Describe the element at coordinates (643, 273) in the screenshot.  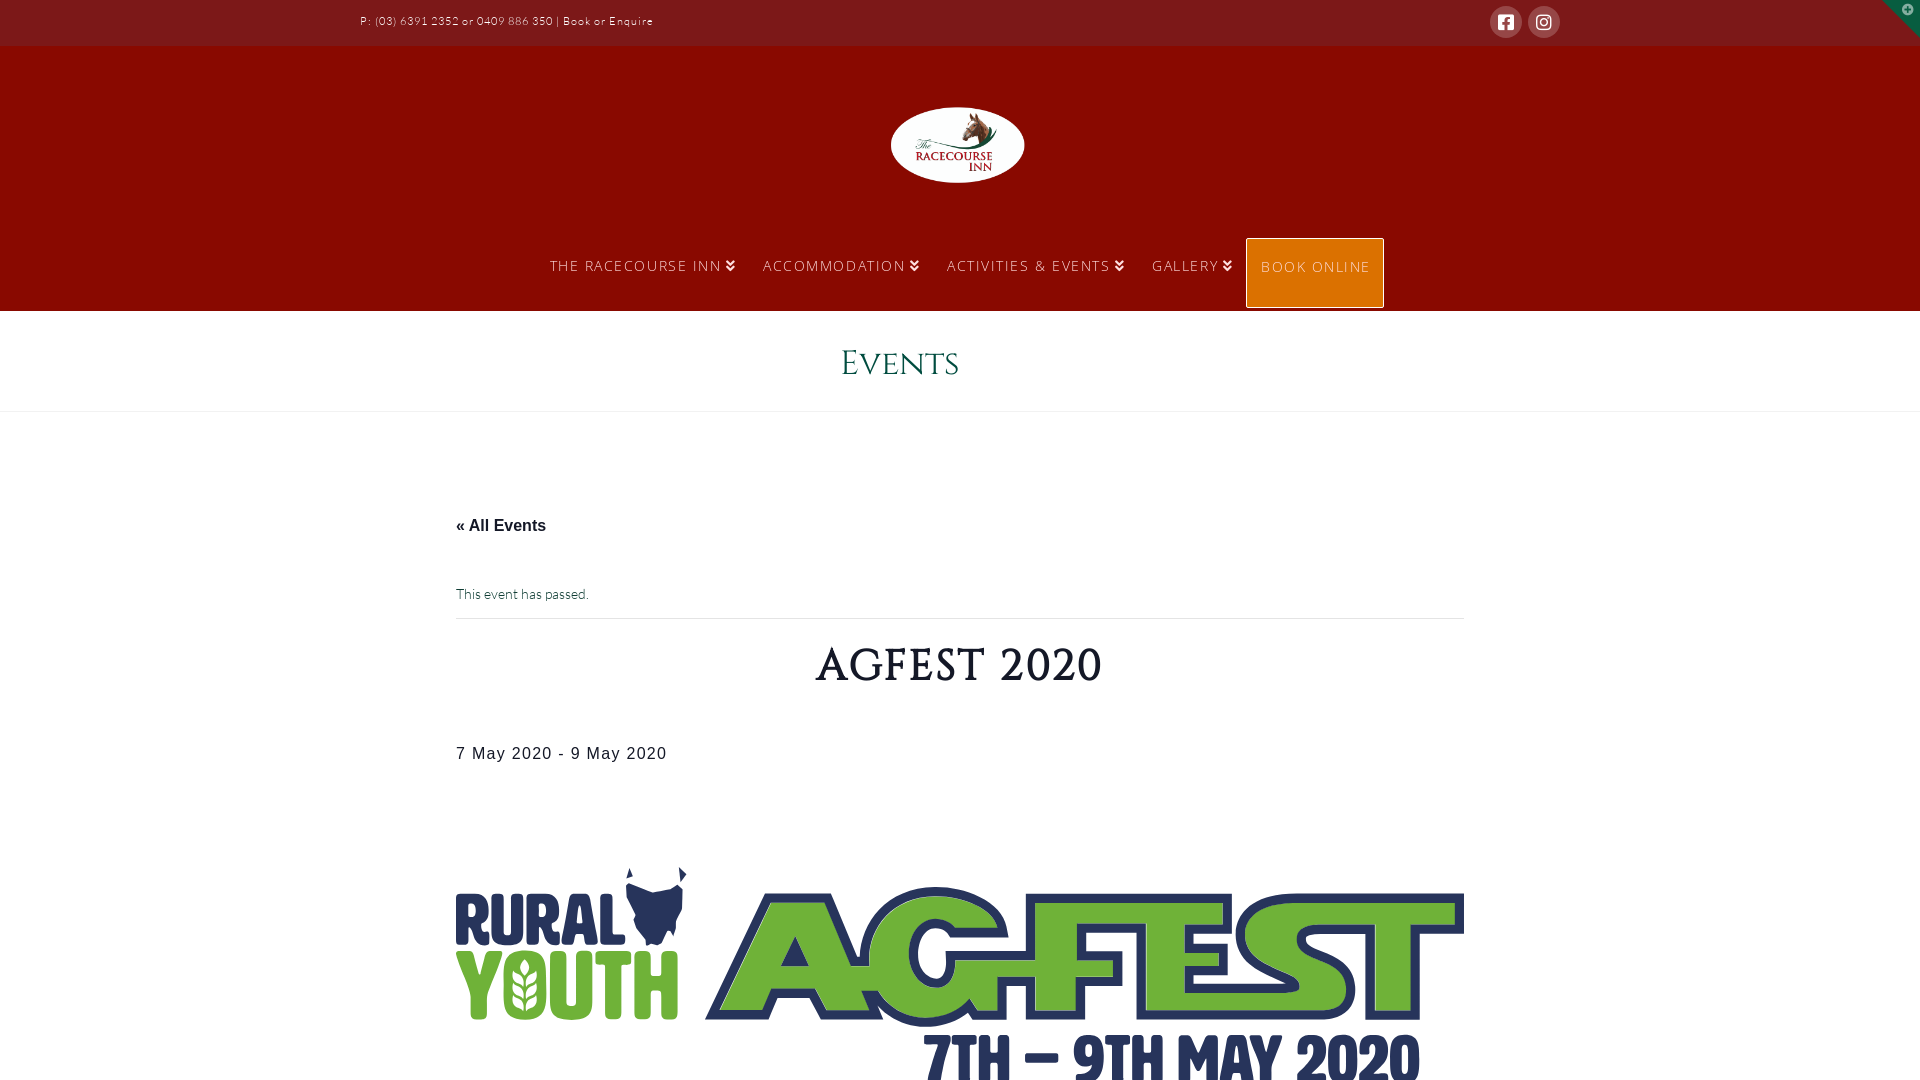
I see `THE RACECOURSE INN` at that location.